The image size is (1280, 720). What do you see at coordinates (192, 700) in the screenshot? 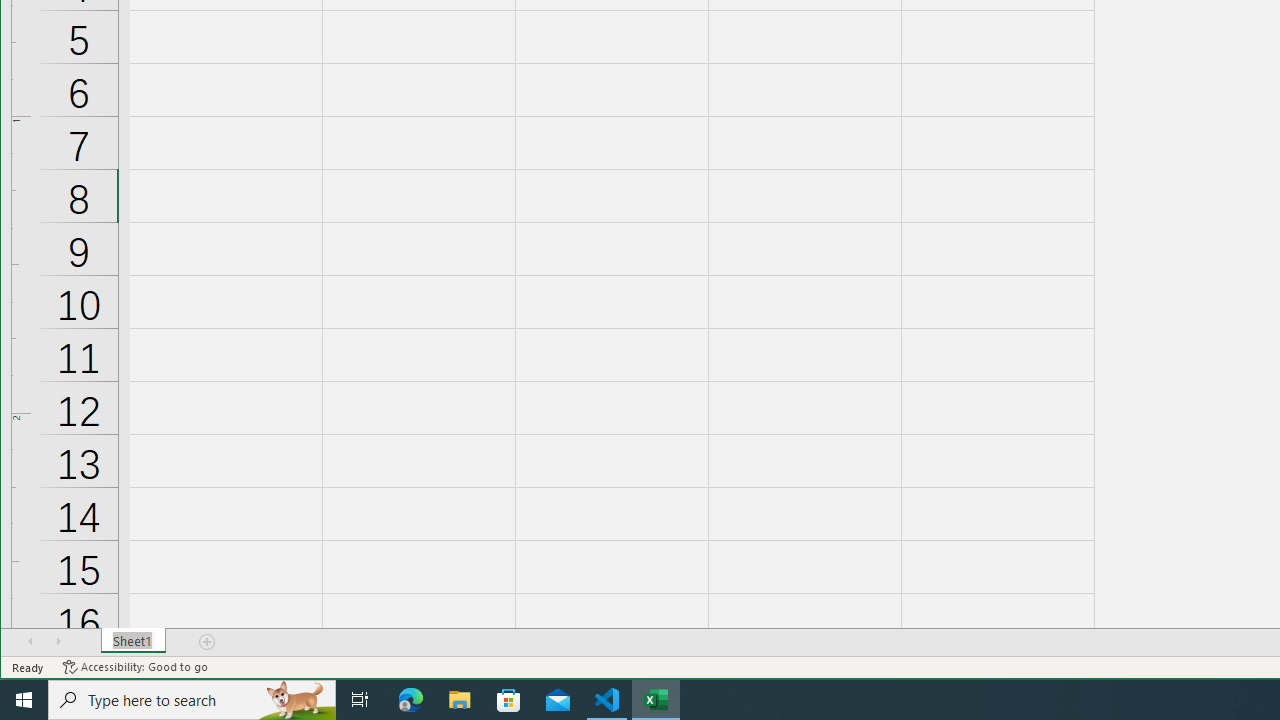
I see `Type here to search` at bounding box center [192, 700].